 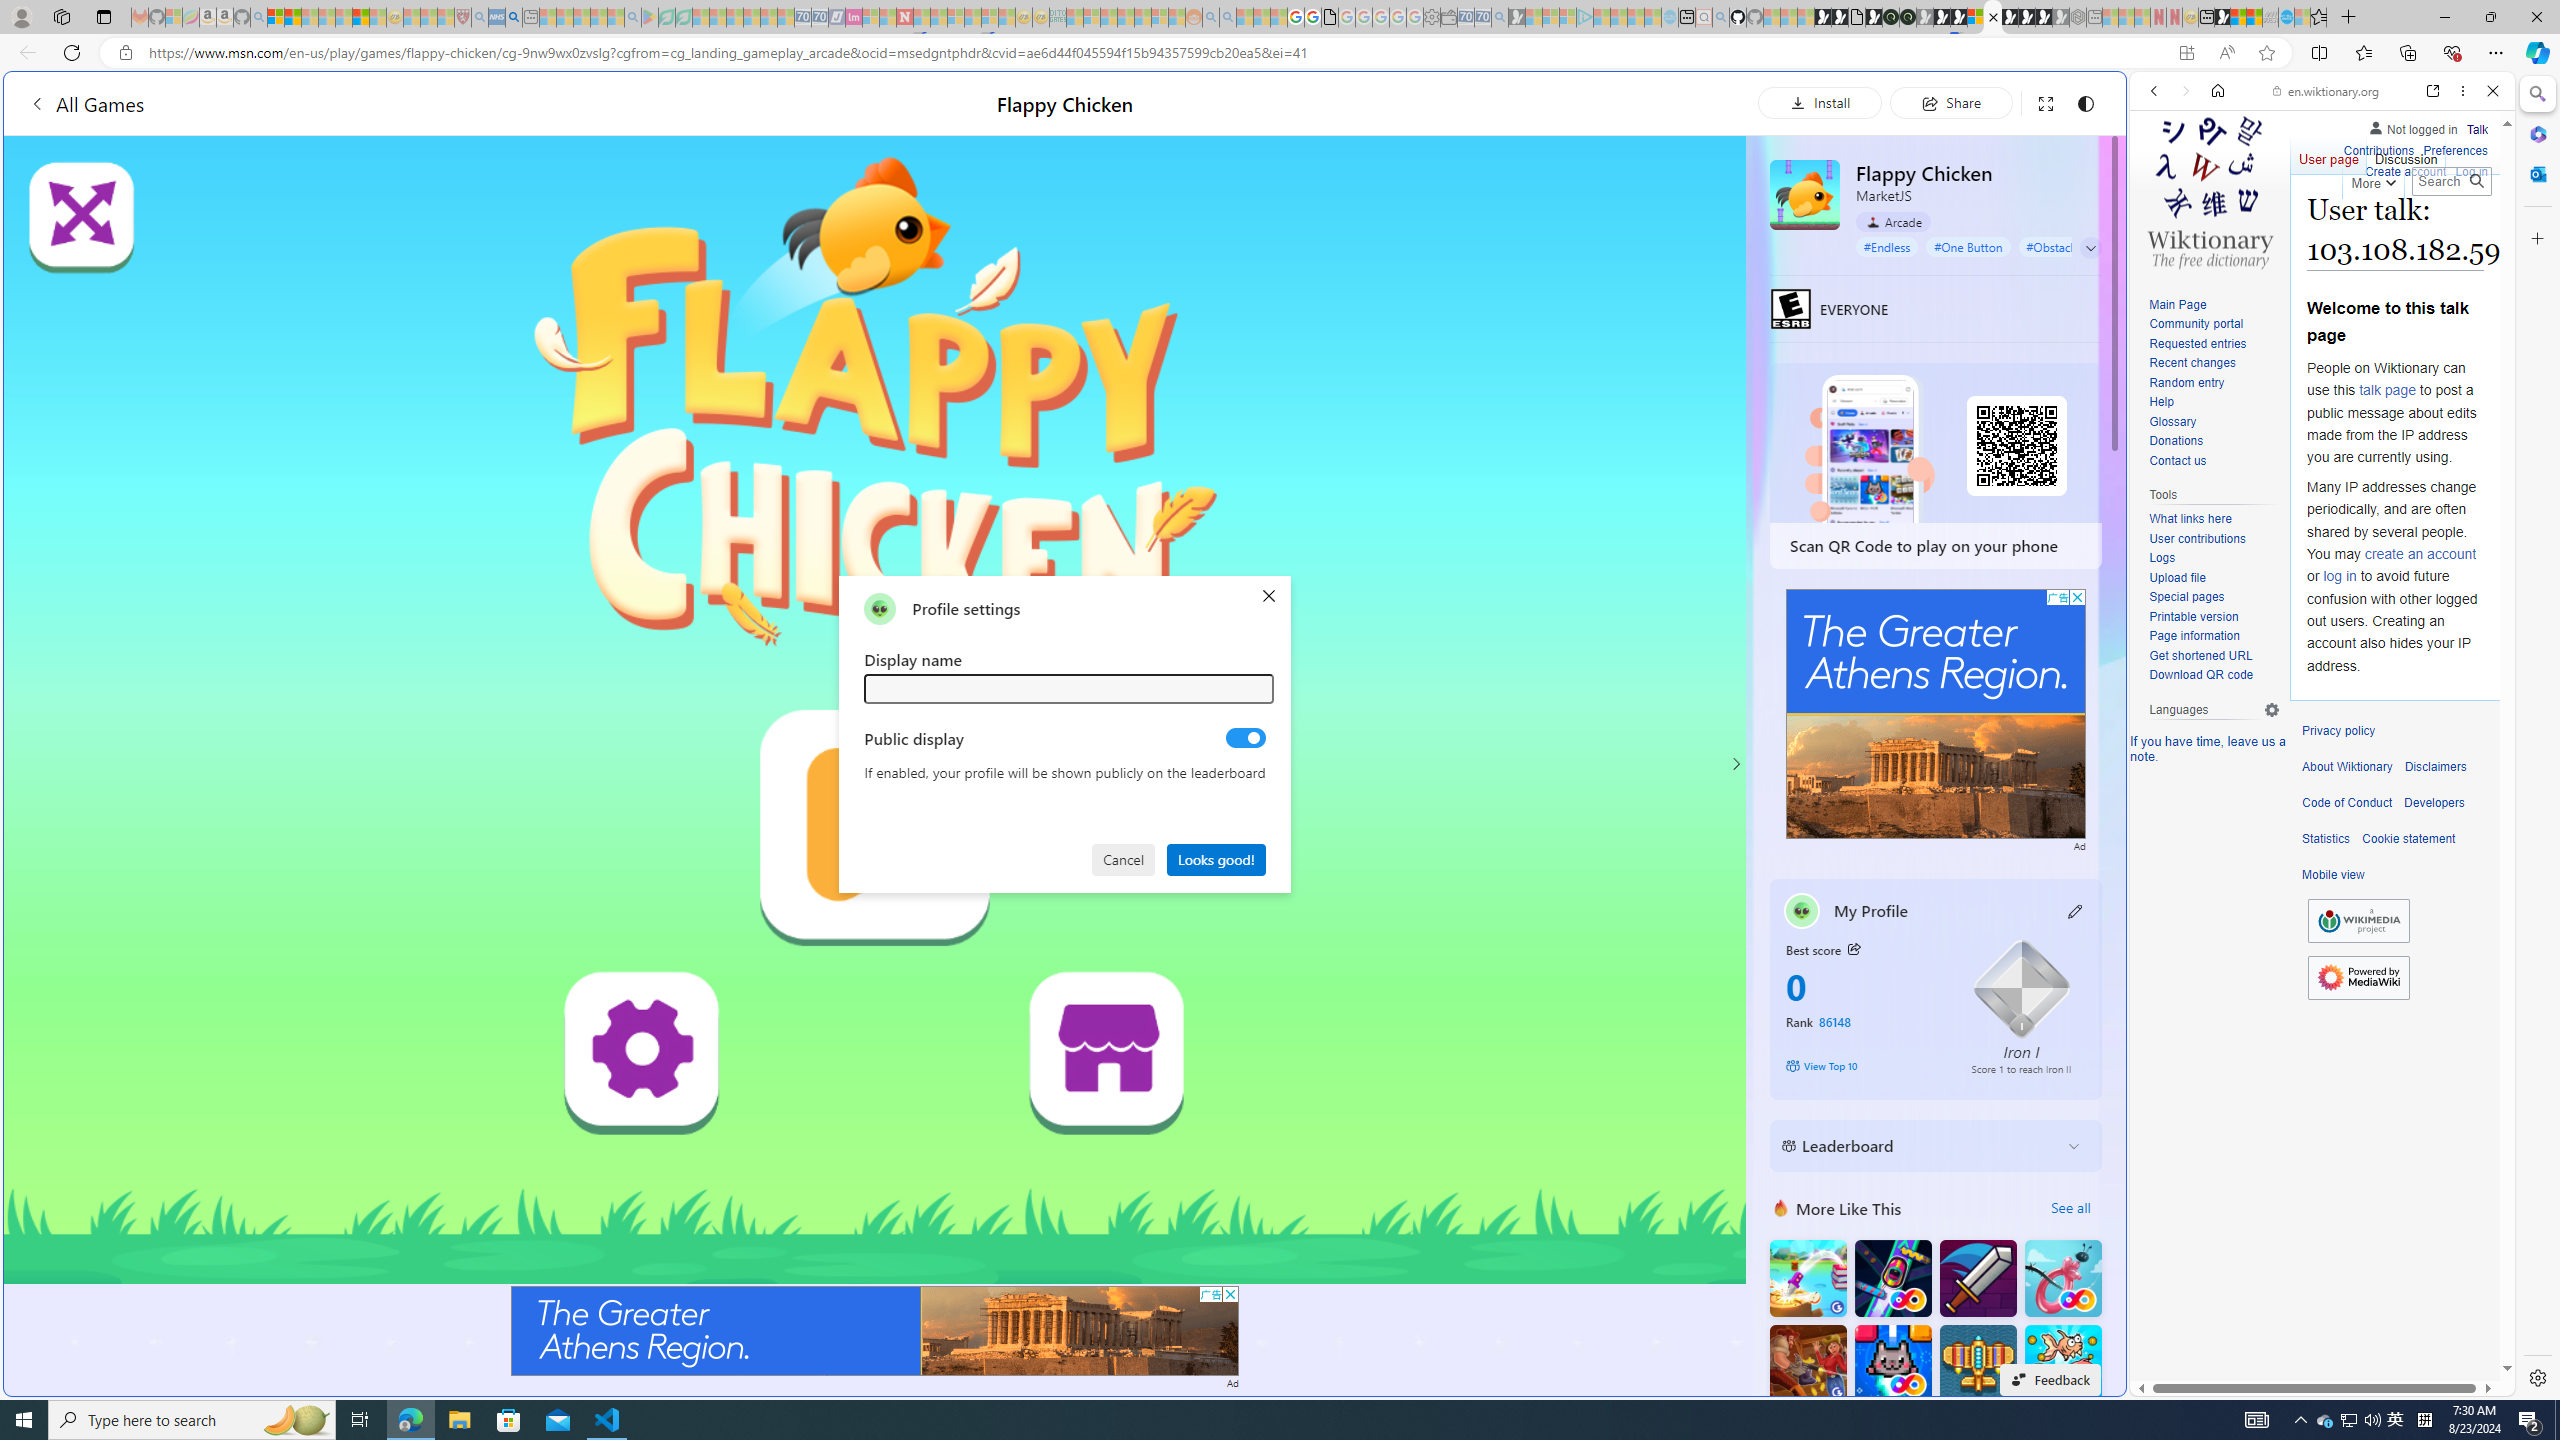 I want to click on Special pages, so click(x=2214, y=597).